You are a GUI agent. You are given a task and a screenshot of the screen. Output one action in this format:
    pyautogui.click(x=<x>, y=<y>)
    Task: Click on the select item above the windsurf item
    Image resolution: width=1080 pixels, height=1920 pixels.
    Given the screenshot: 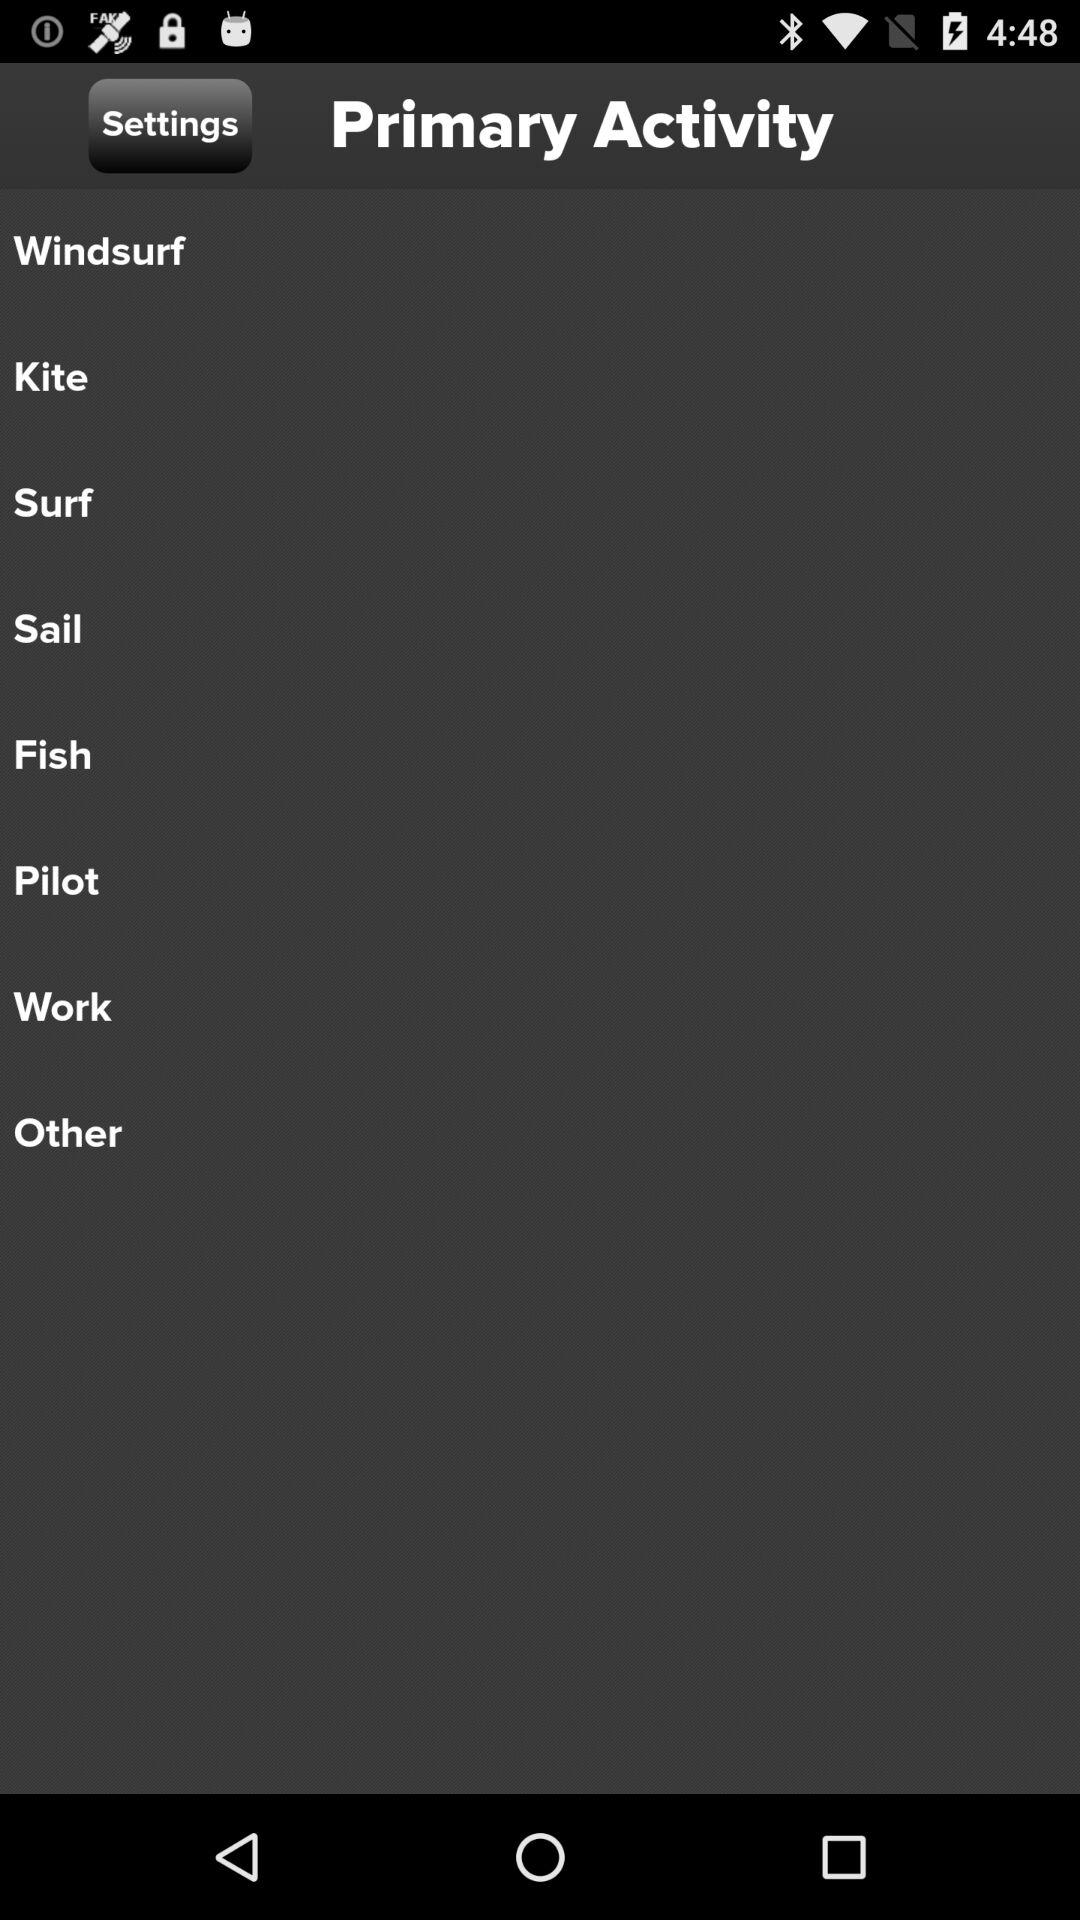 What is the action you would take?
    pyautogui.click(x=170, y=126)
    